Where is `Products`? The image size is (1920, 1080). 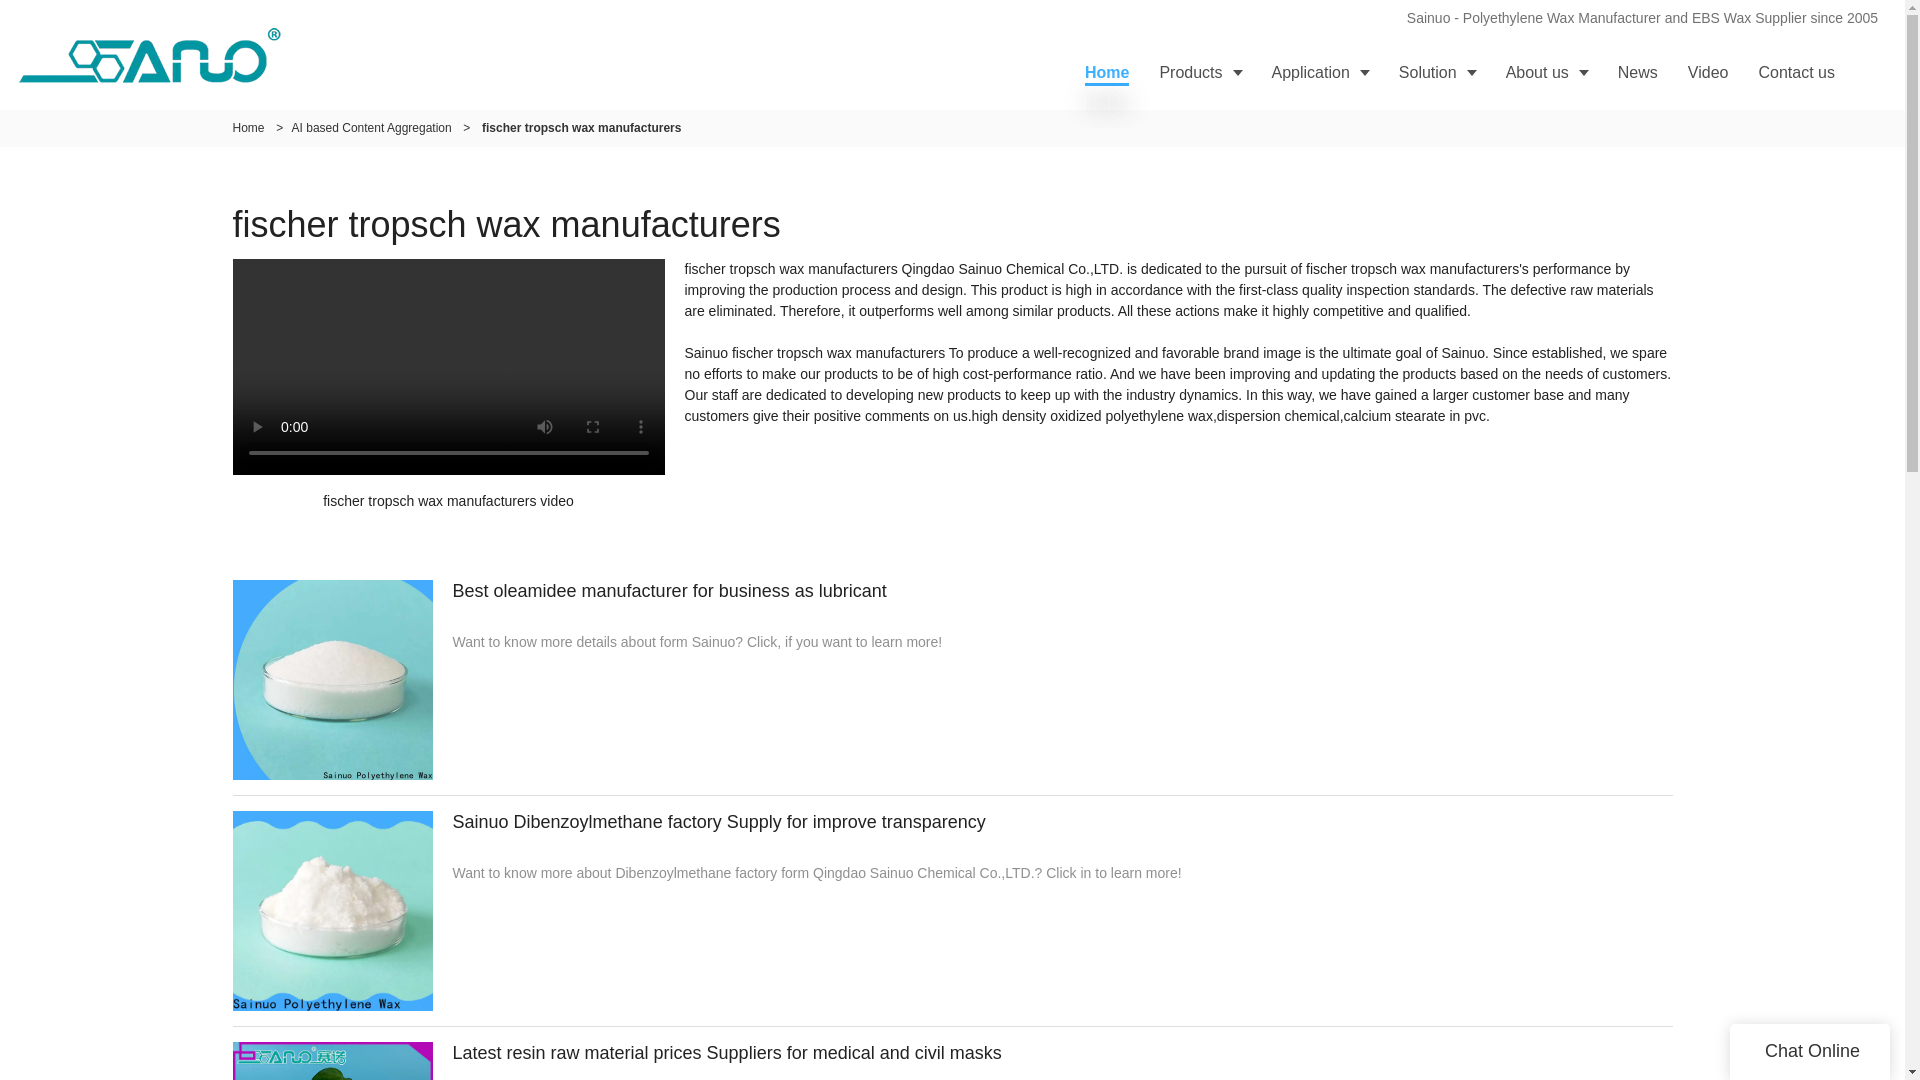
Products is located at coordinates (1200, 72).